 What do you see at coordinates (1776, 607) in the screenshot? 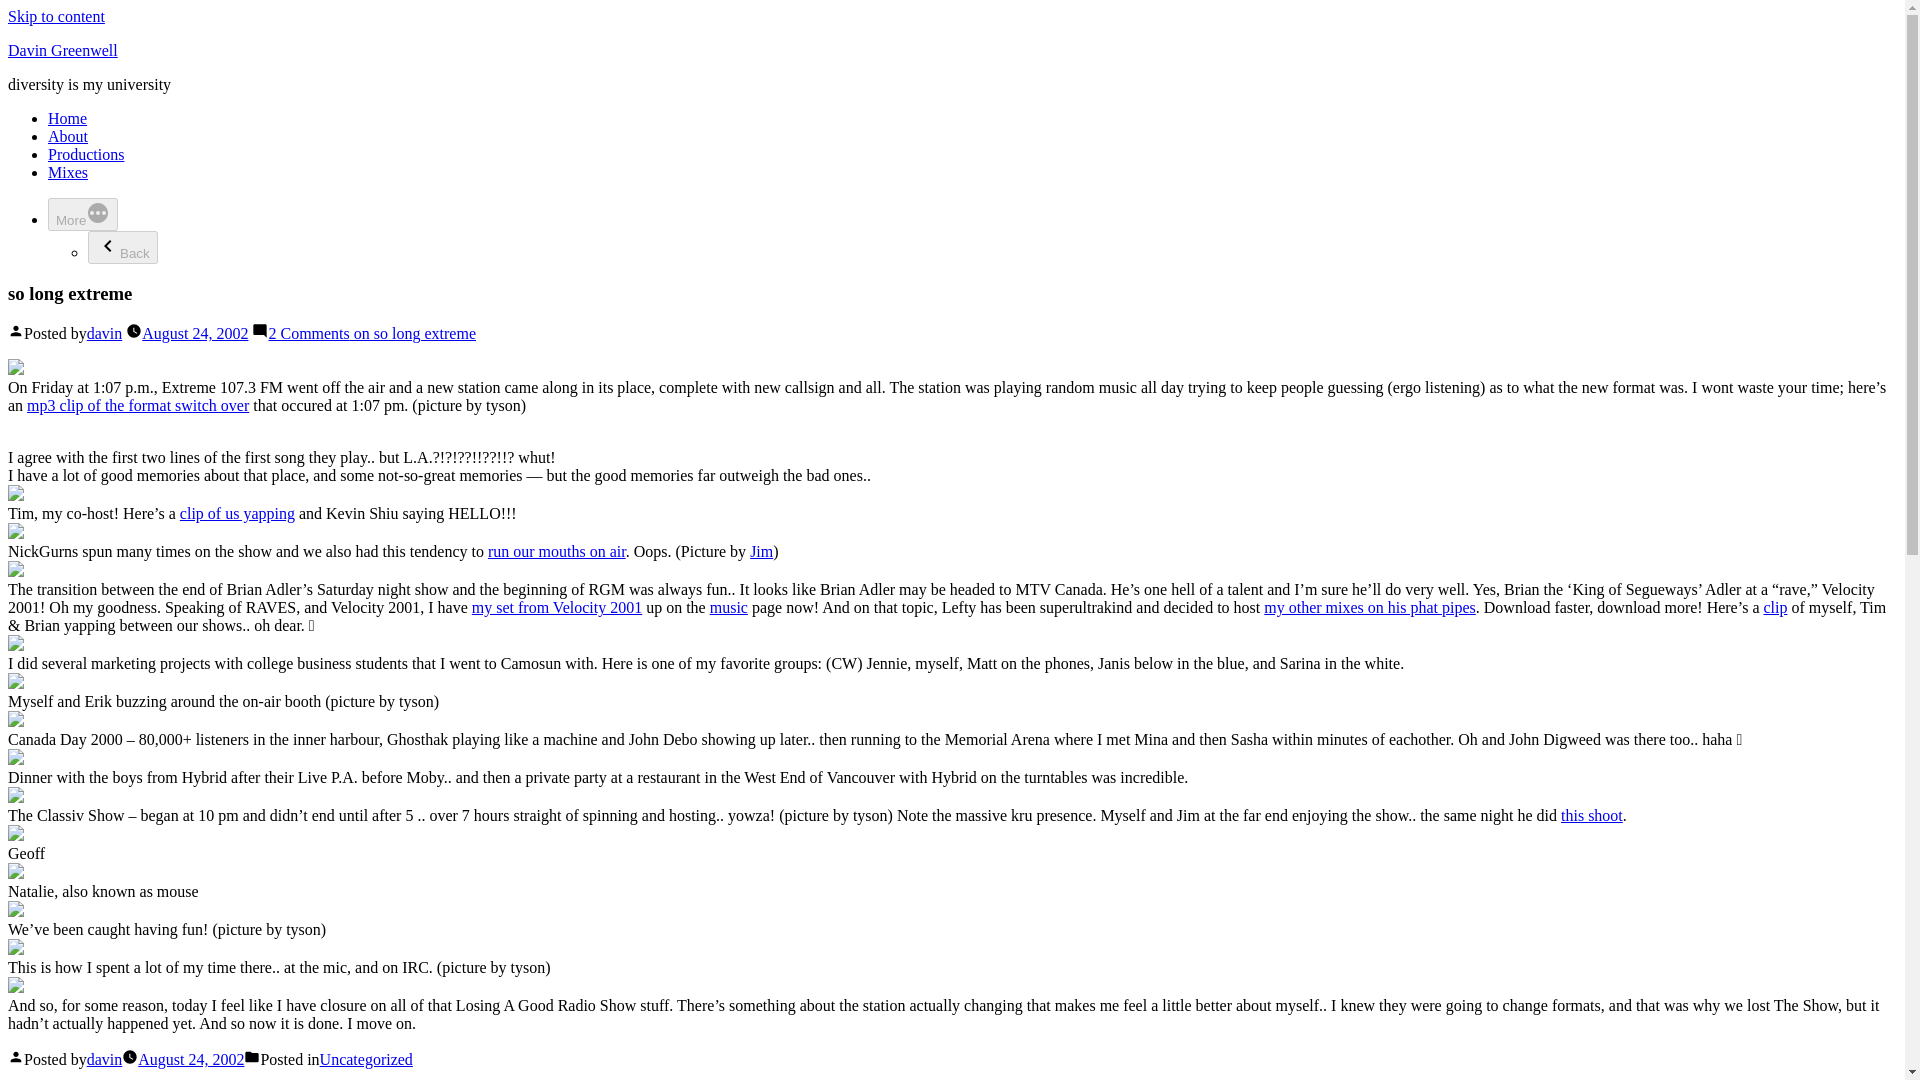
I see `clip` at bounding box center [1776, 607].